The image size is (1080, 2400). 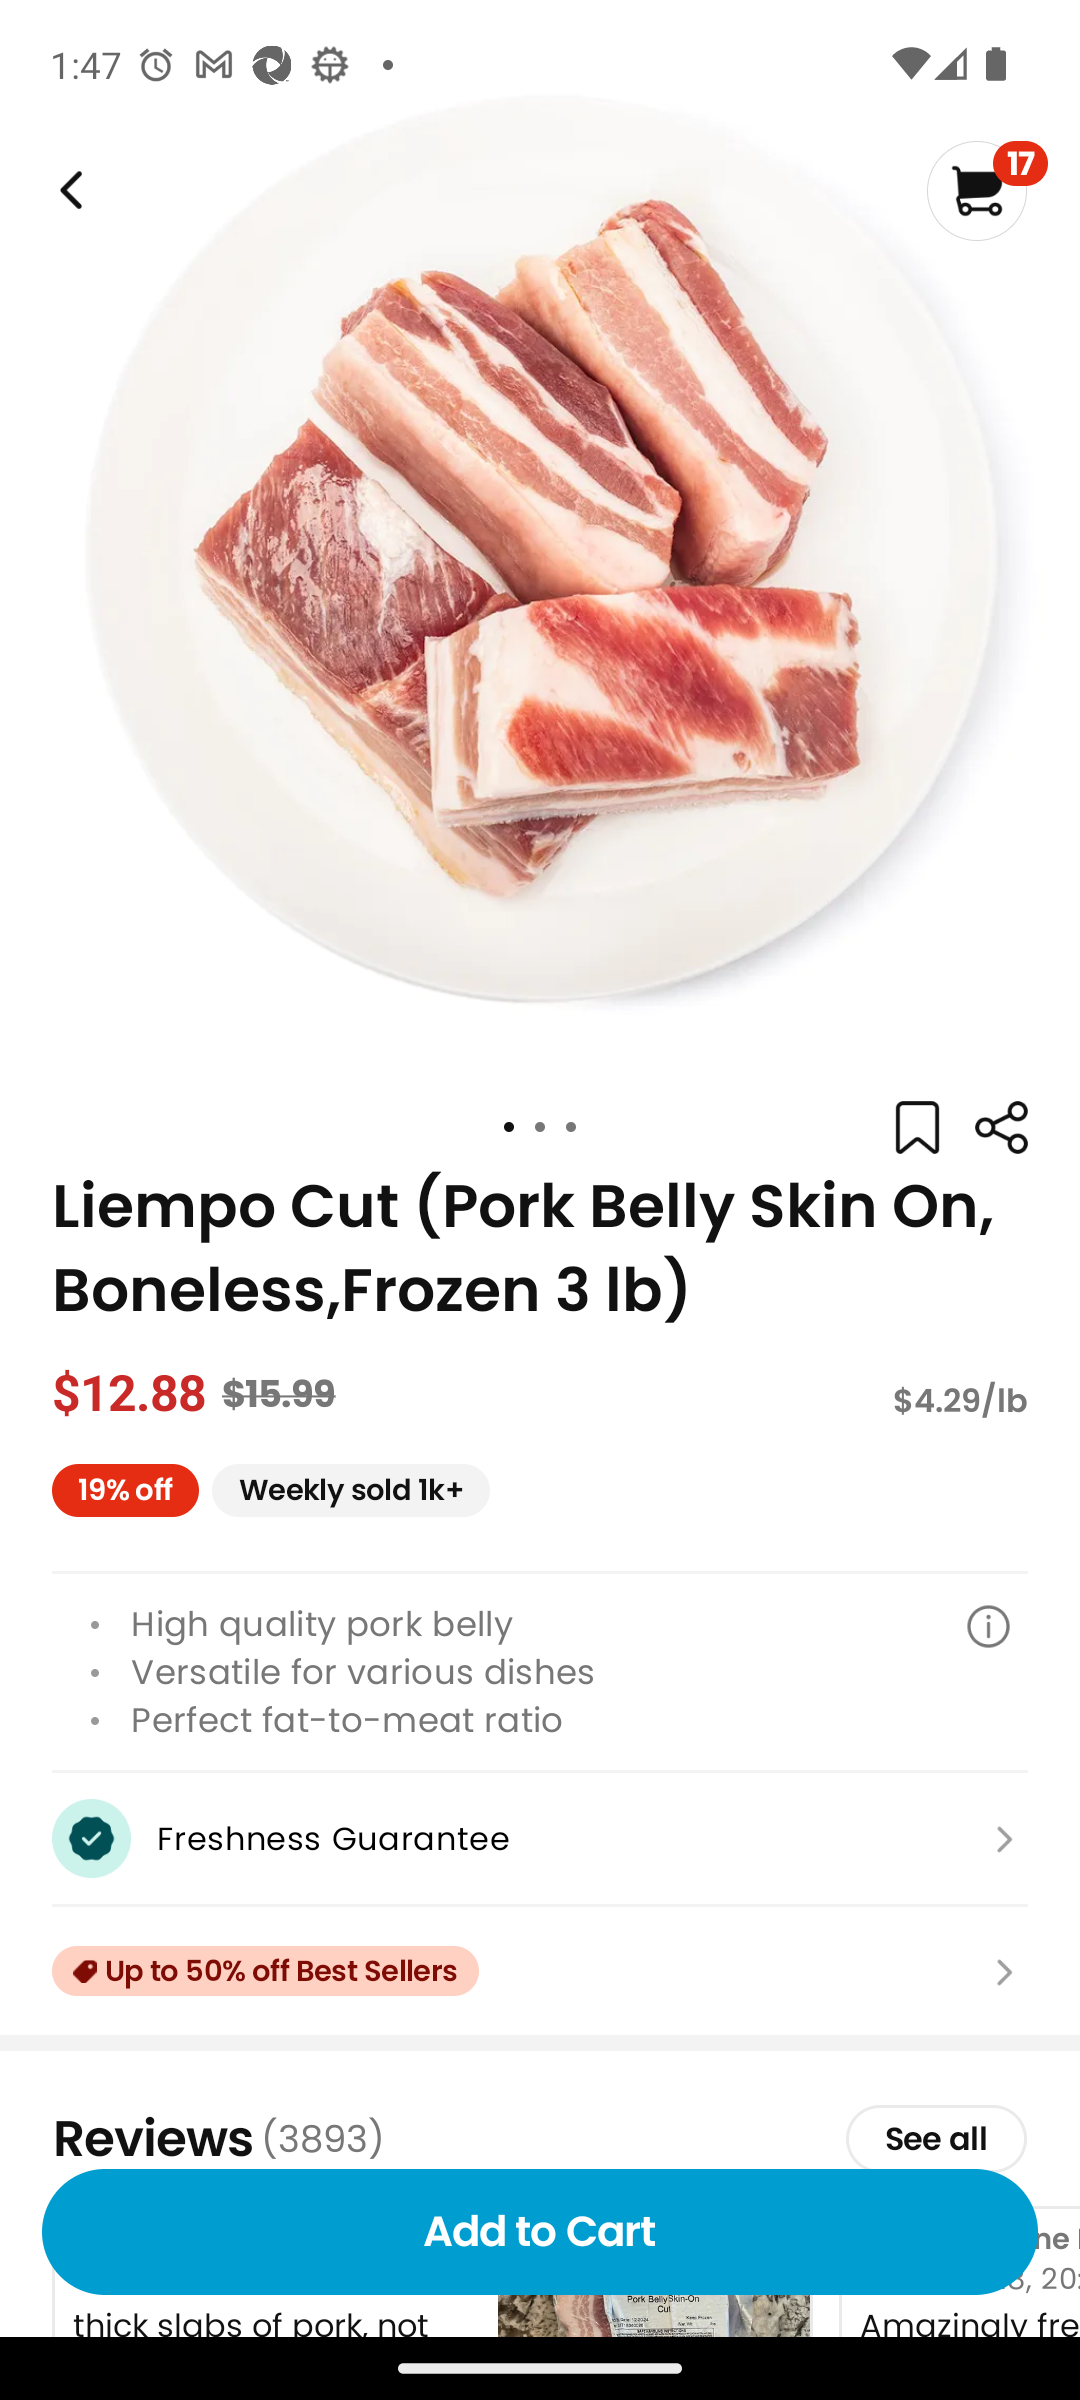 I want to click on Up to 50% off Best Sellers, so click(x=540, y=1972).